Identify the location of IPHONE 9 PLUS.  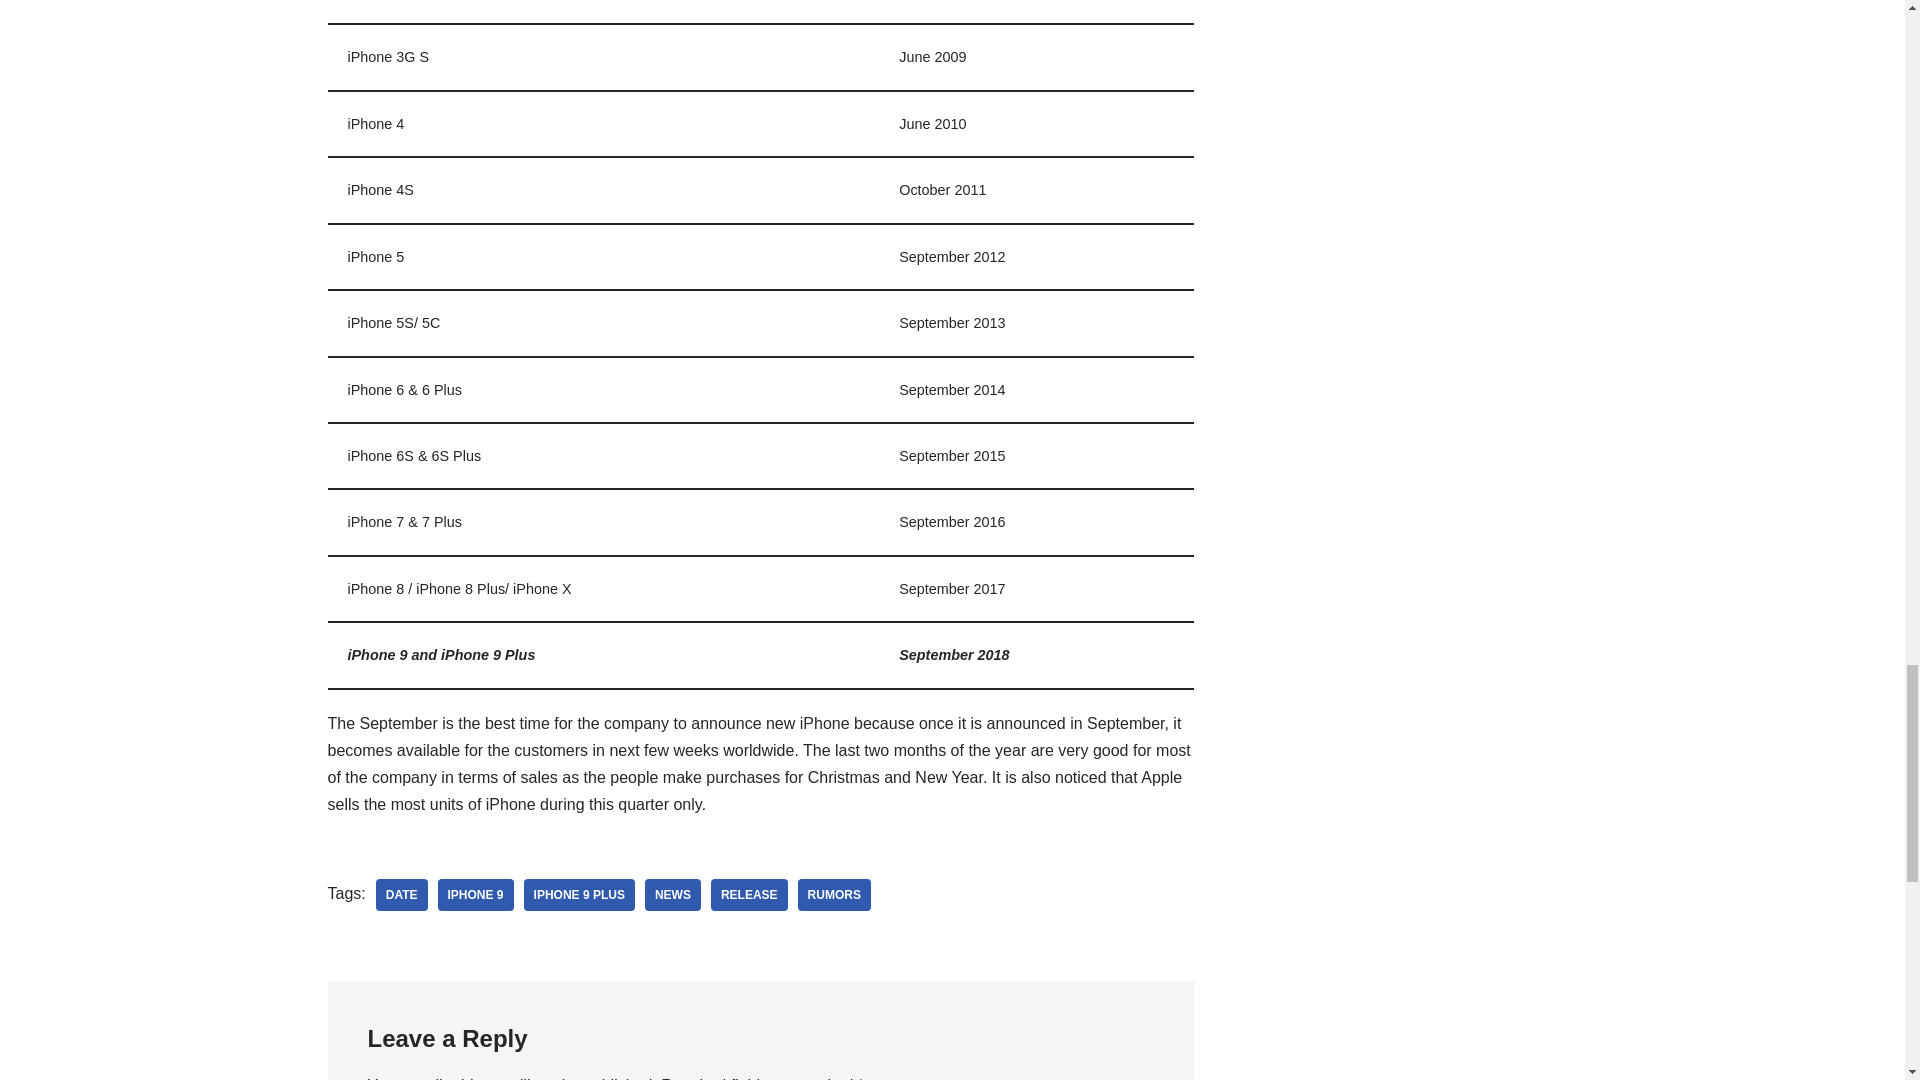
(580, 895).